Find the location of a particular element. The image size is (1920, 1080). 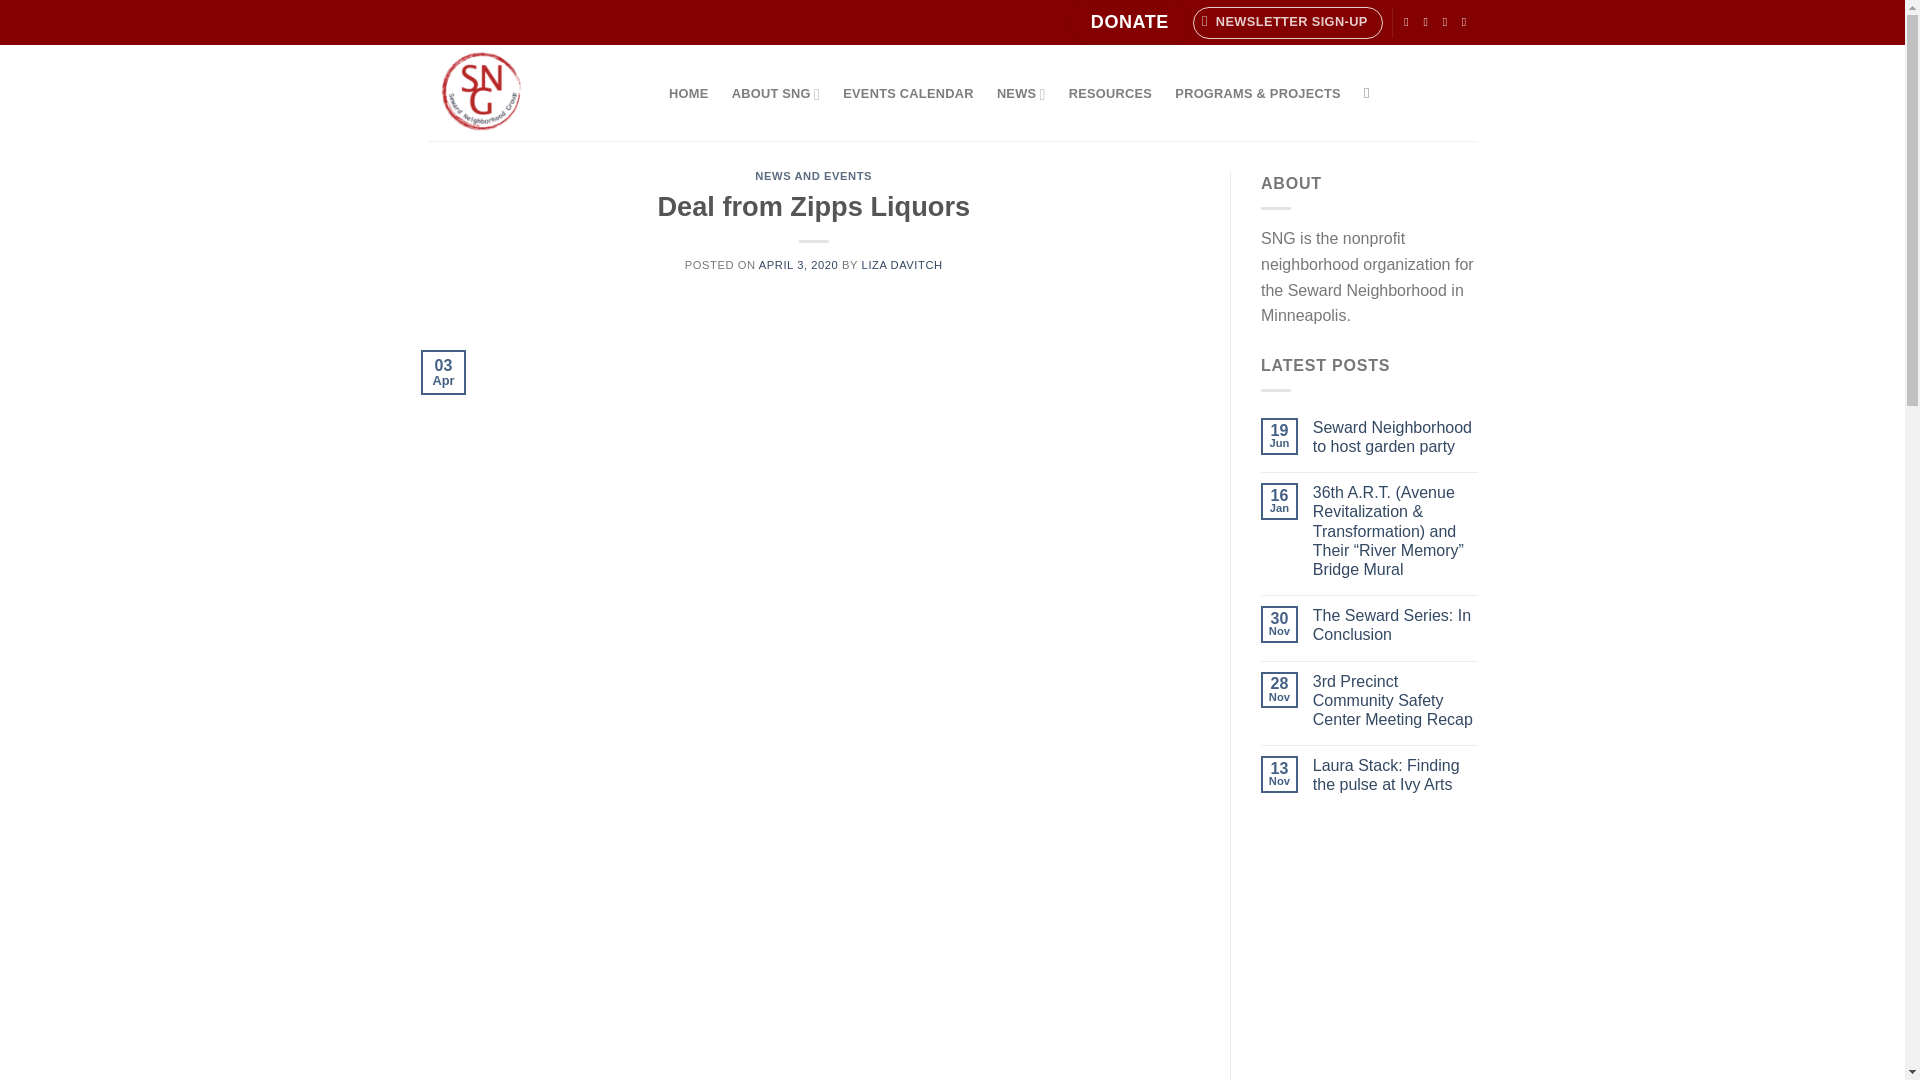

EVENTS CALENDAR is located at coordinates (908, 94).